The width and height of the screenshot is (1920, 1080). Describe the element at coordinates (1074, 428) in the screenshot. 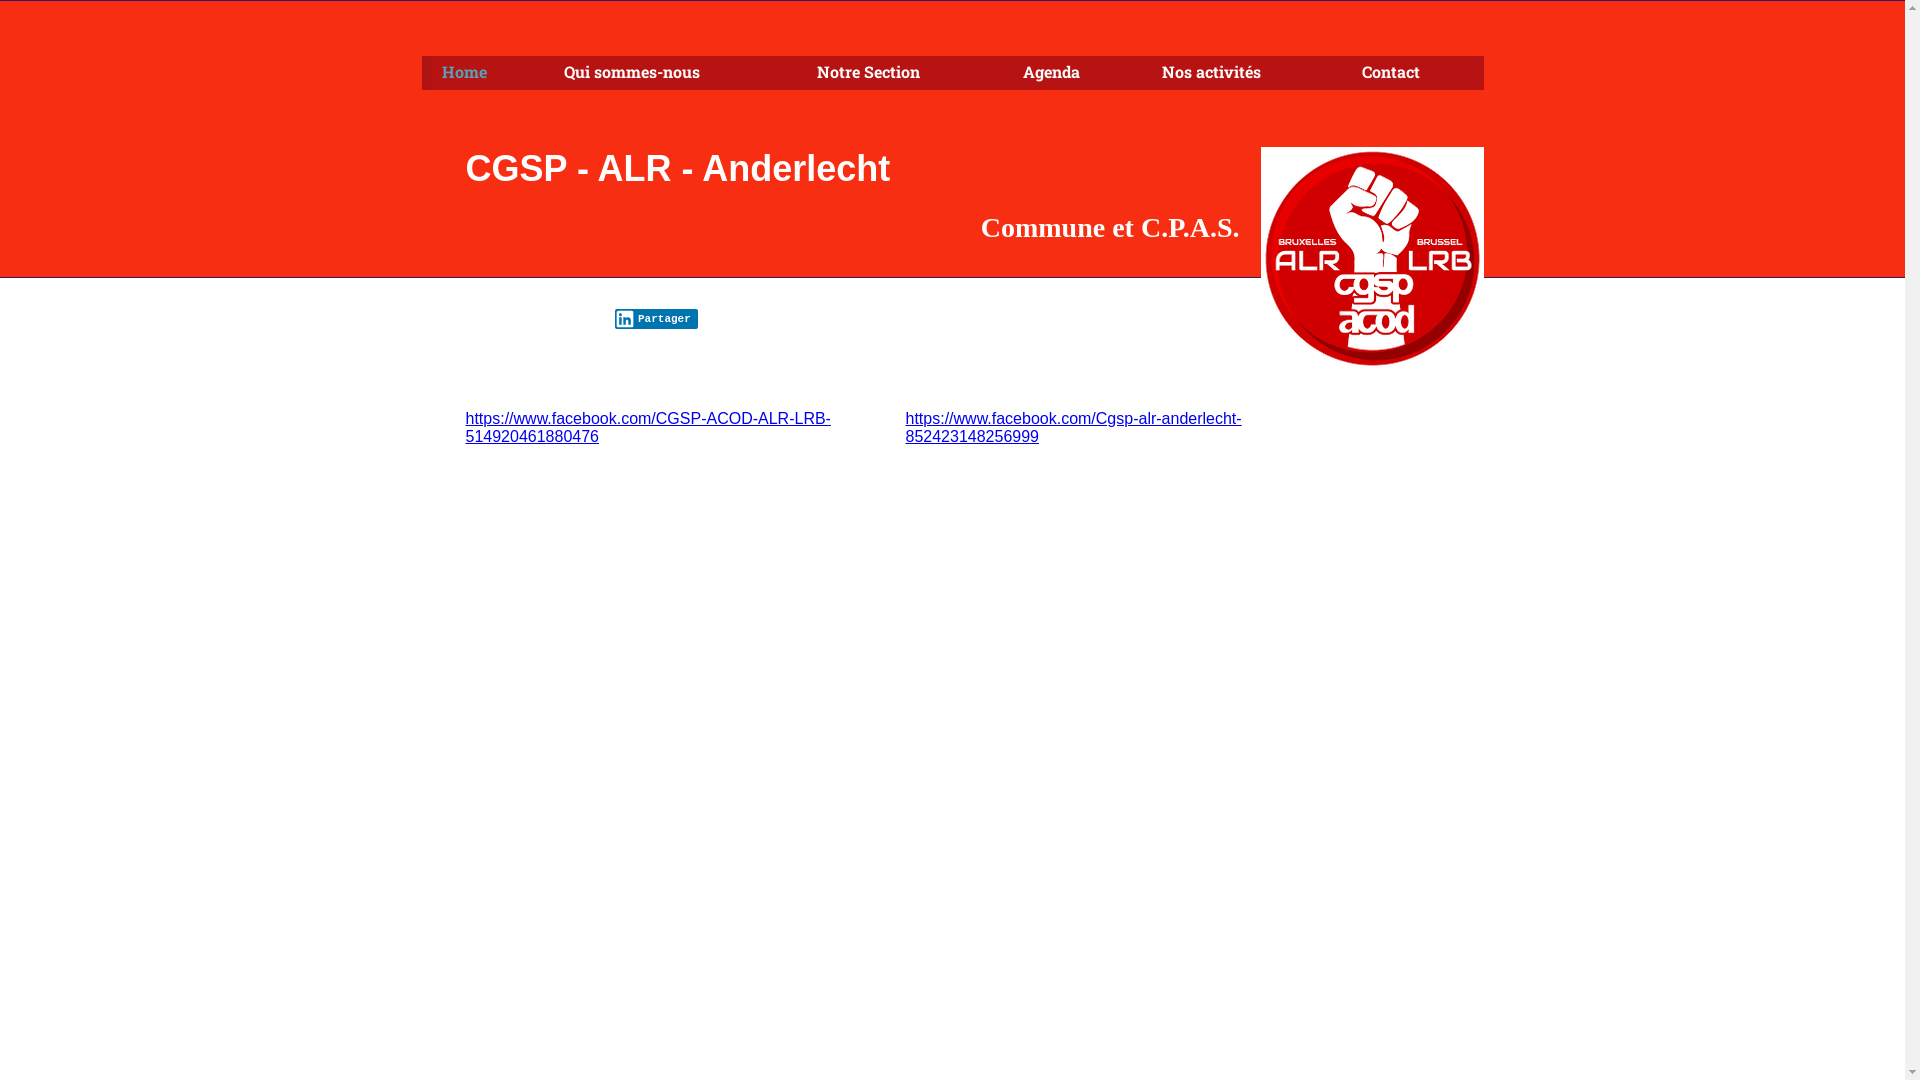

I see `https://www.facebook.com/Cgsp-alr-anderlecht-852423148256999` at that location.